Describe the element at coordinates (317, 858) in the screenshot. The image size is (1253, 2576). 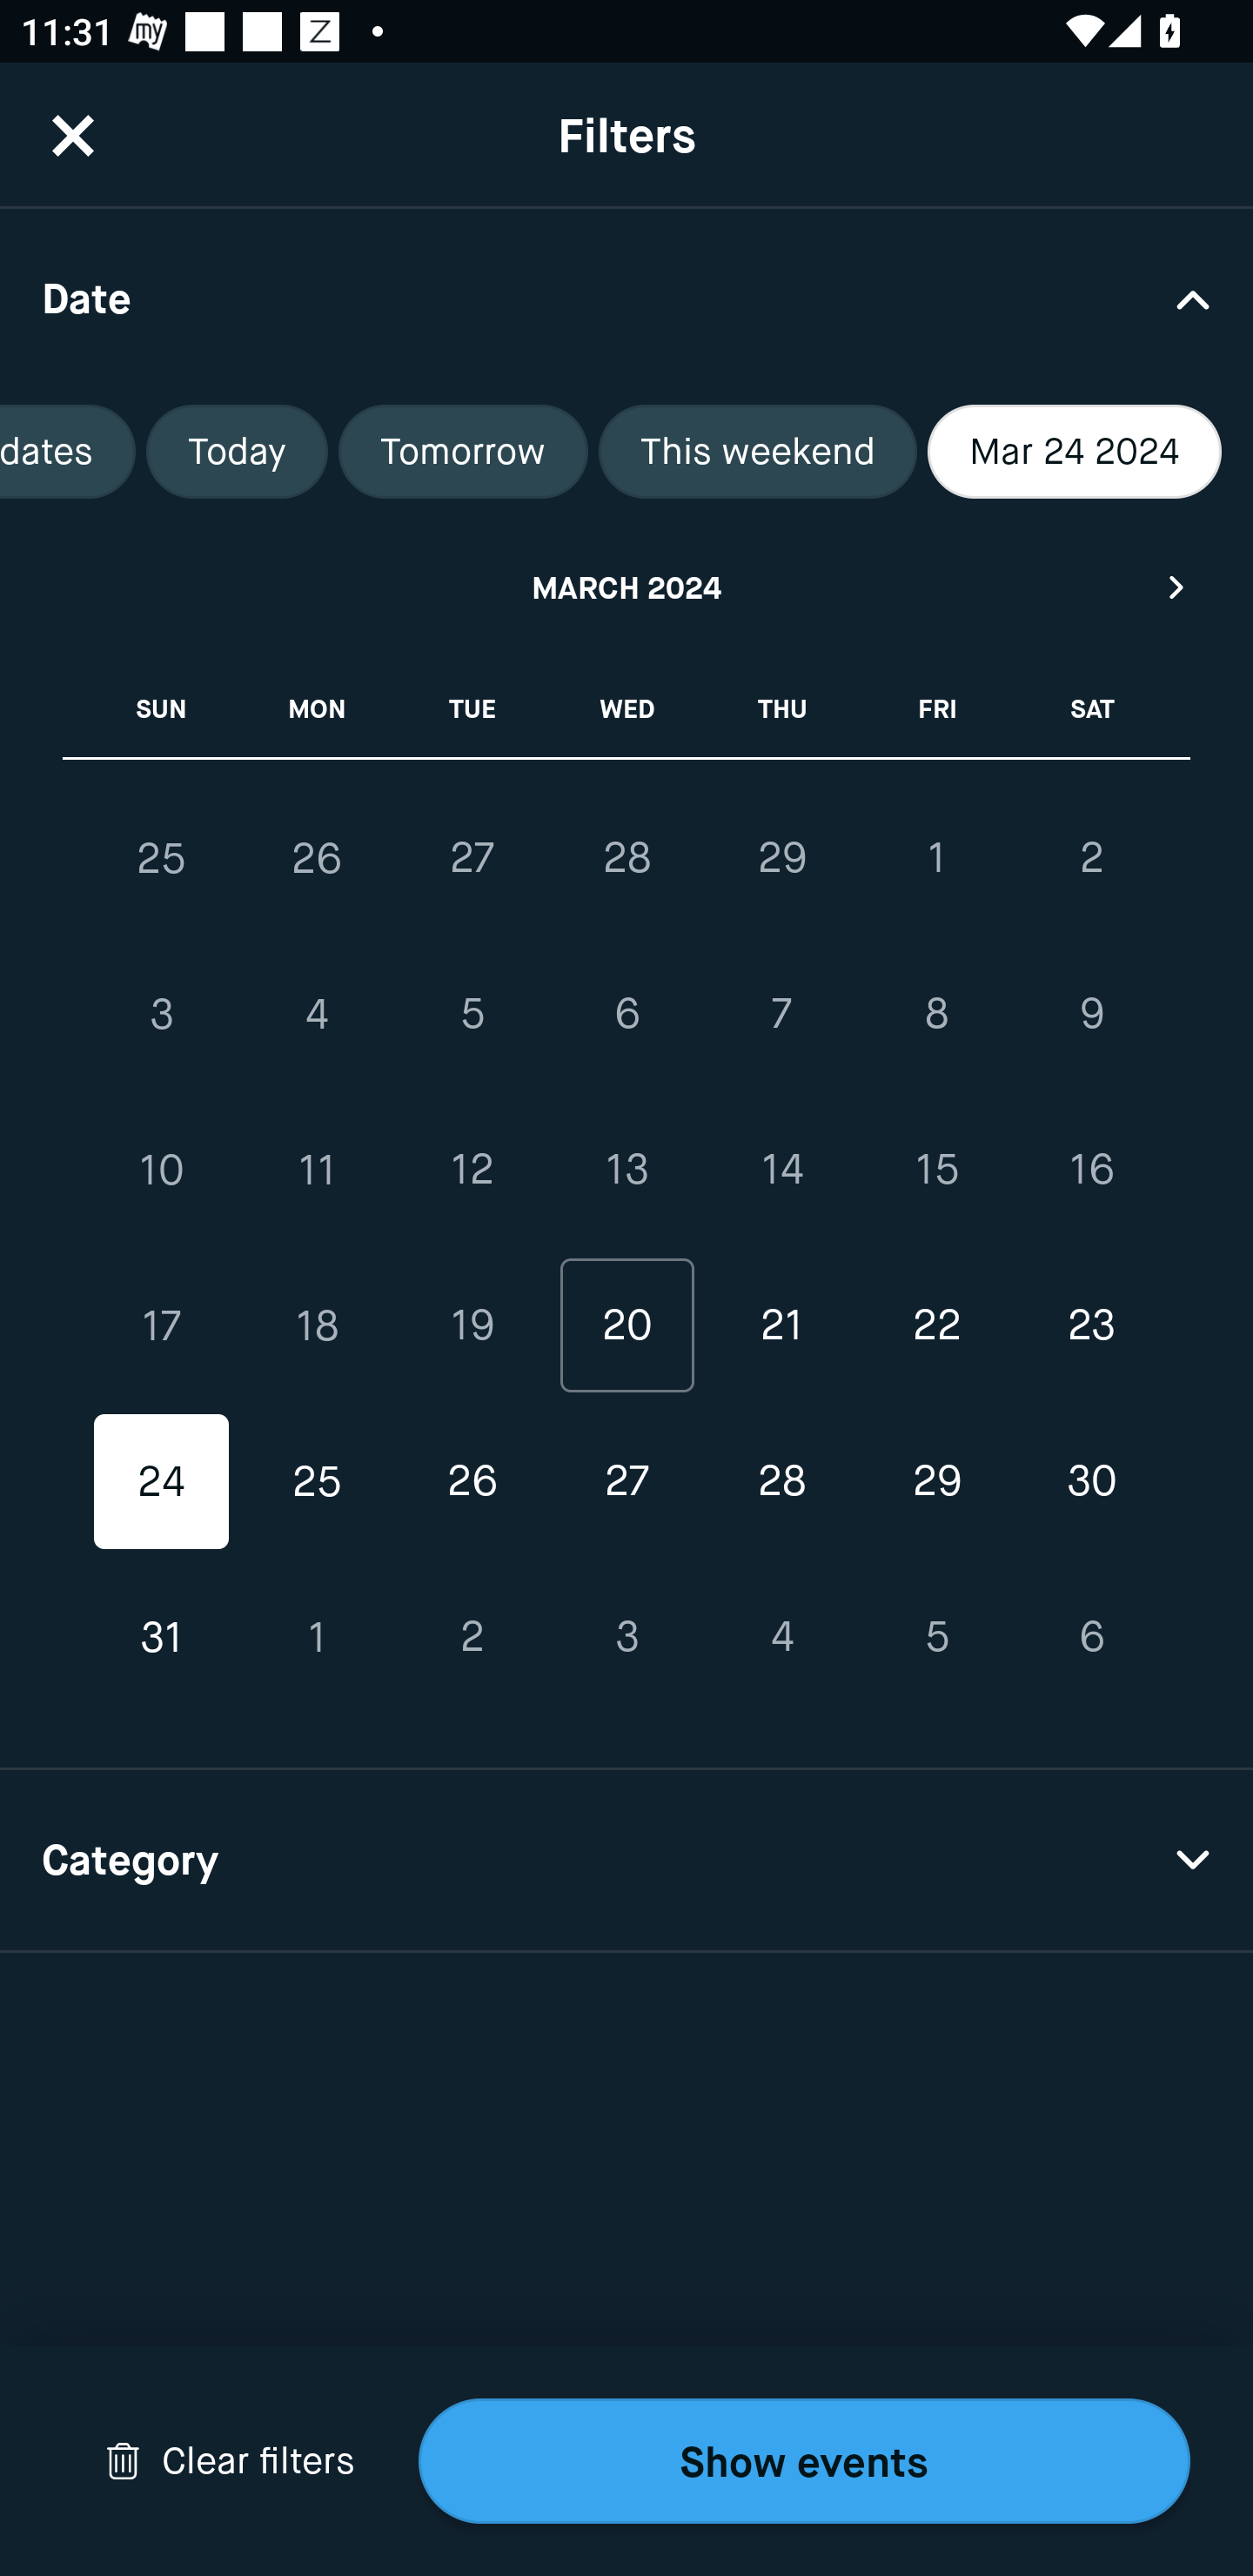
I see `26` at that location.